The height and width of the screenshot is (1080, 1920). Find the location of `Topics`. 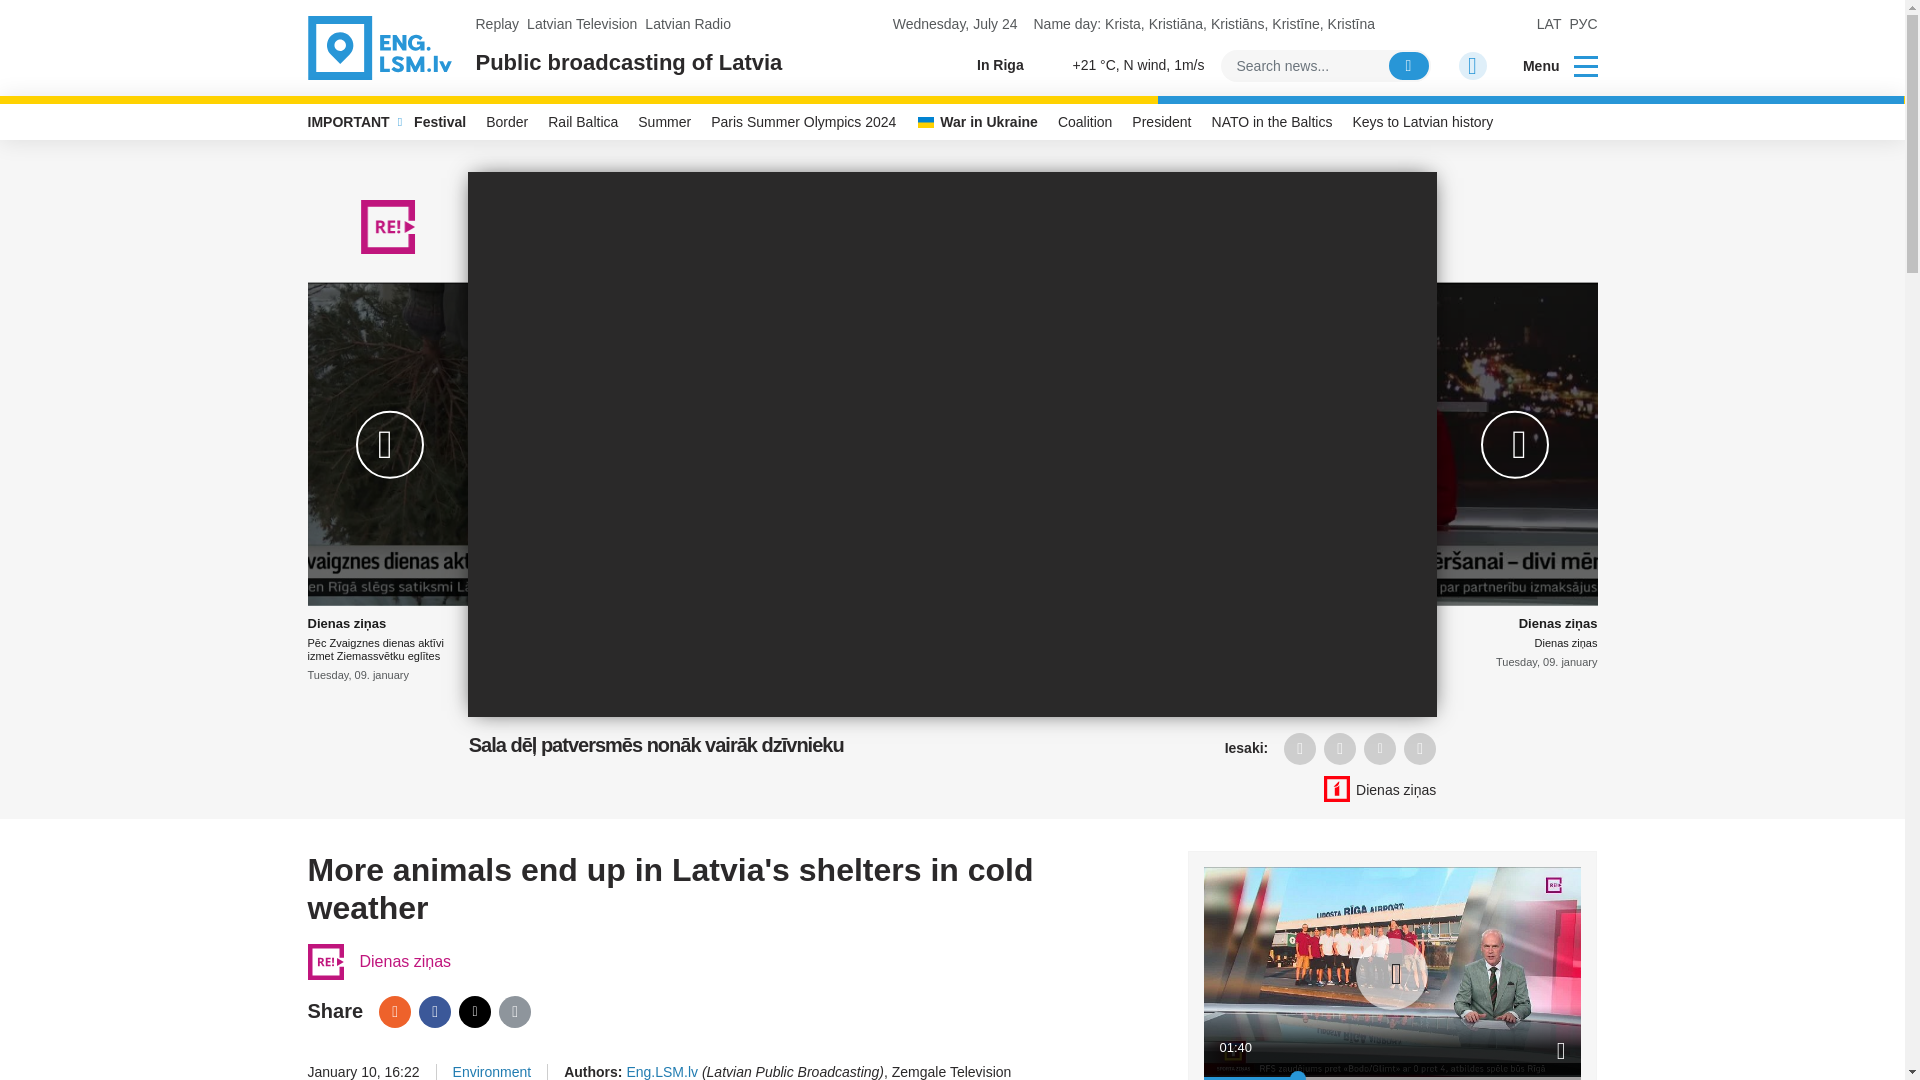

Topics is located at coordinates (1586, 64).